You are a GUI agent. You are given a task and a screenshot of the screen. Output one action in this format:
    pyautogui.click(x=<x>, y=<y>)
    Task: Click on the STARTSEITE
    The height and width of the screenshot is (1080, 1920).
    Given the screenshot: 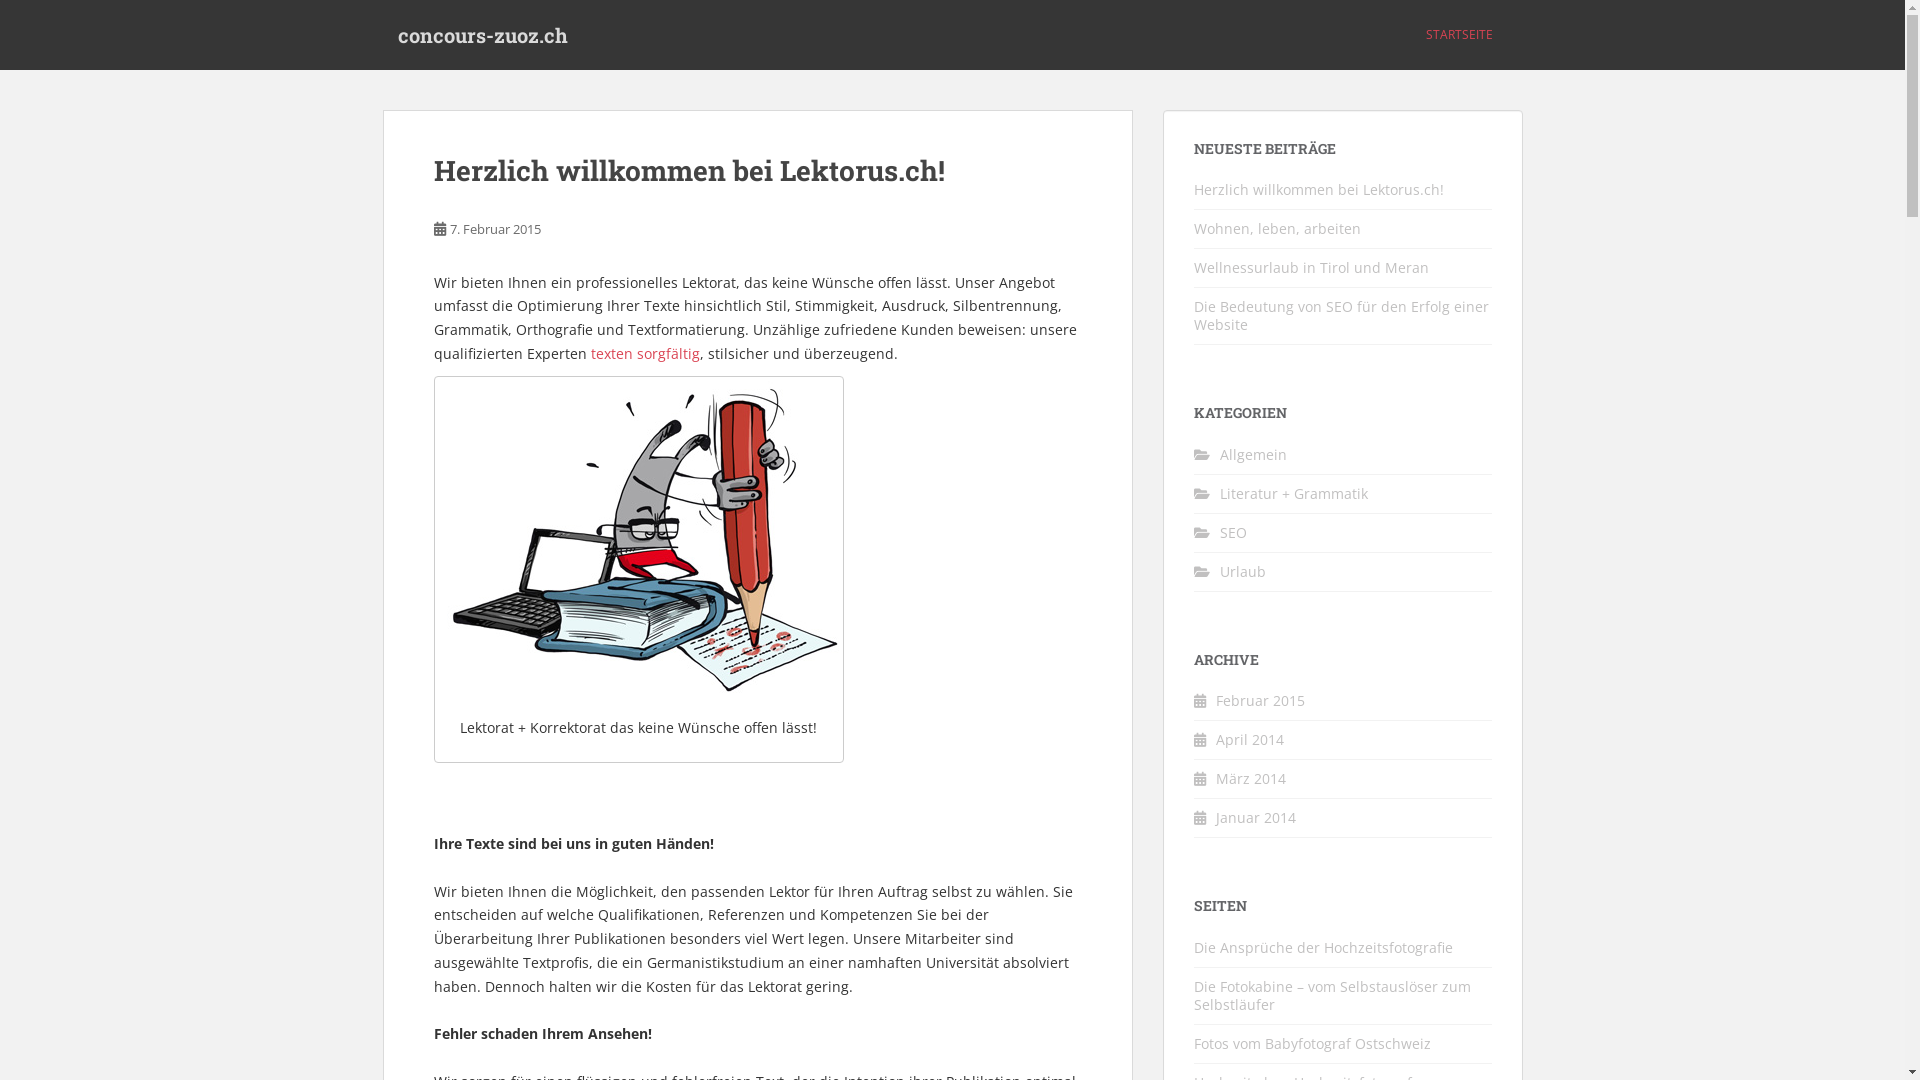 What is the action you would take?
    pyautogui.click(x=1460, y=35)
    